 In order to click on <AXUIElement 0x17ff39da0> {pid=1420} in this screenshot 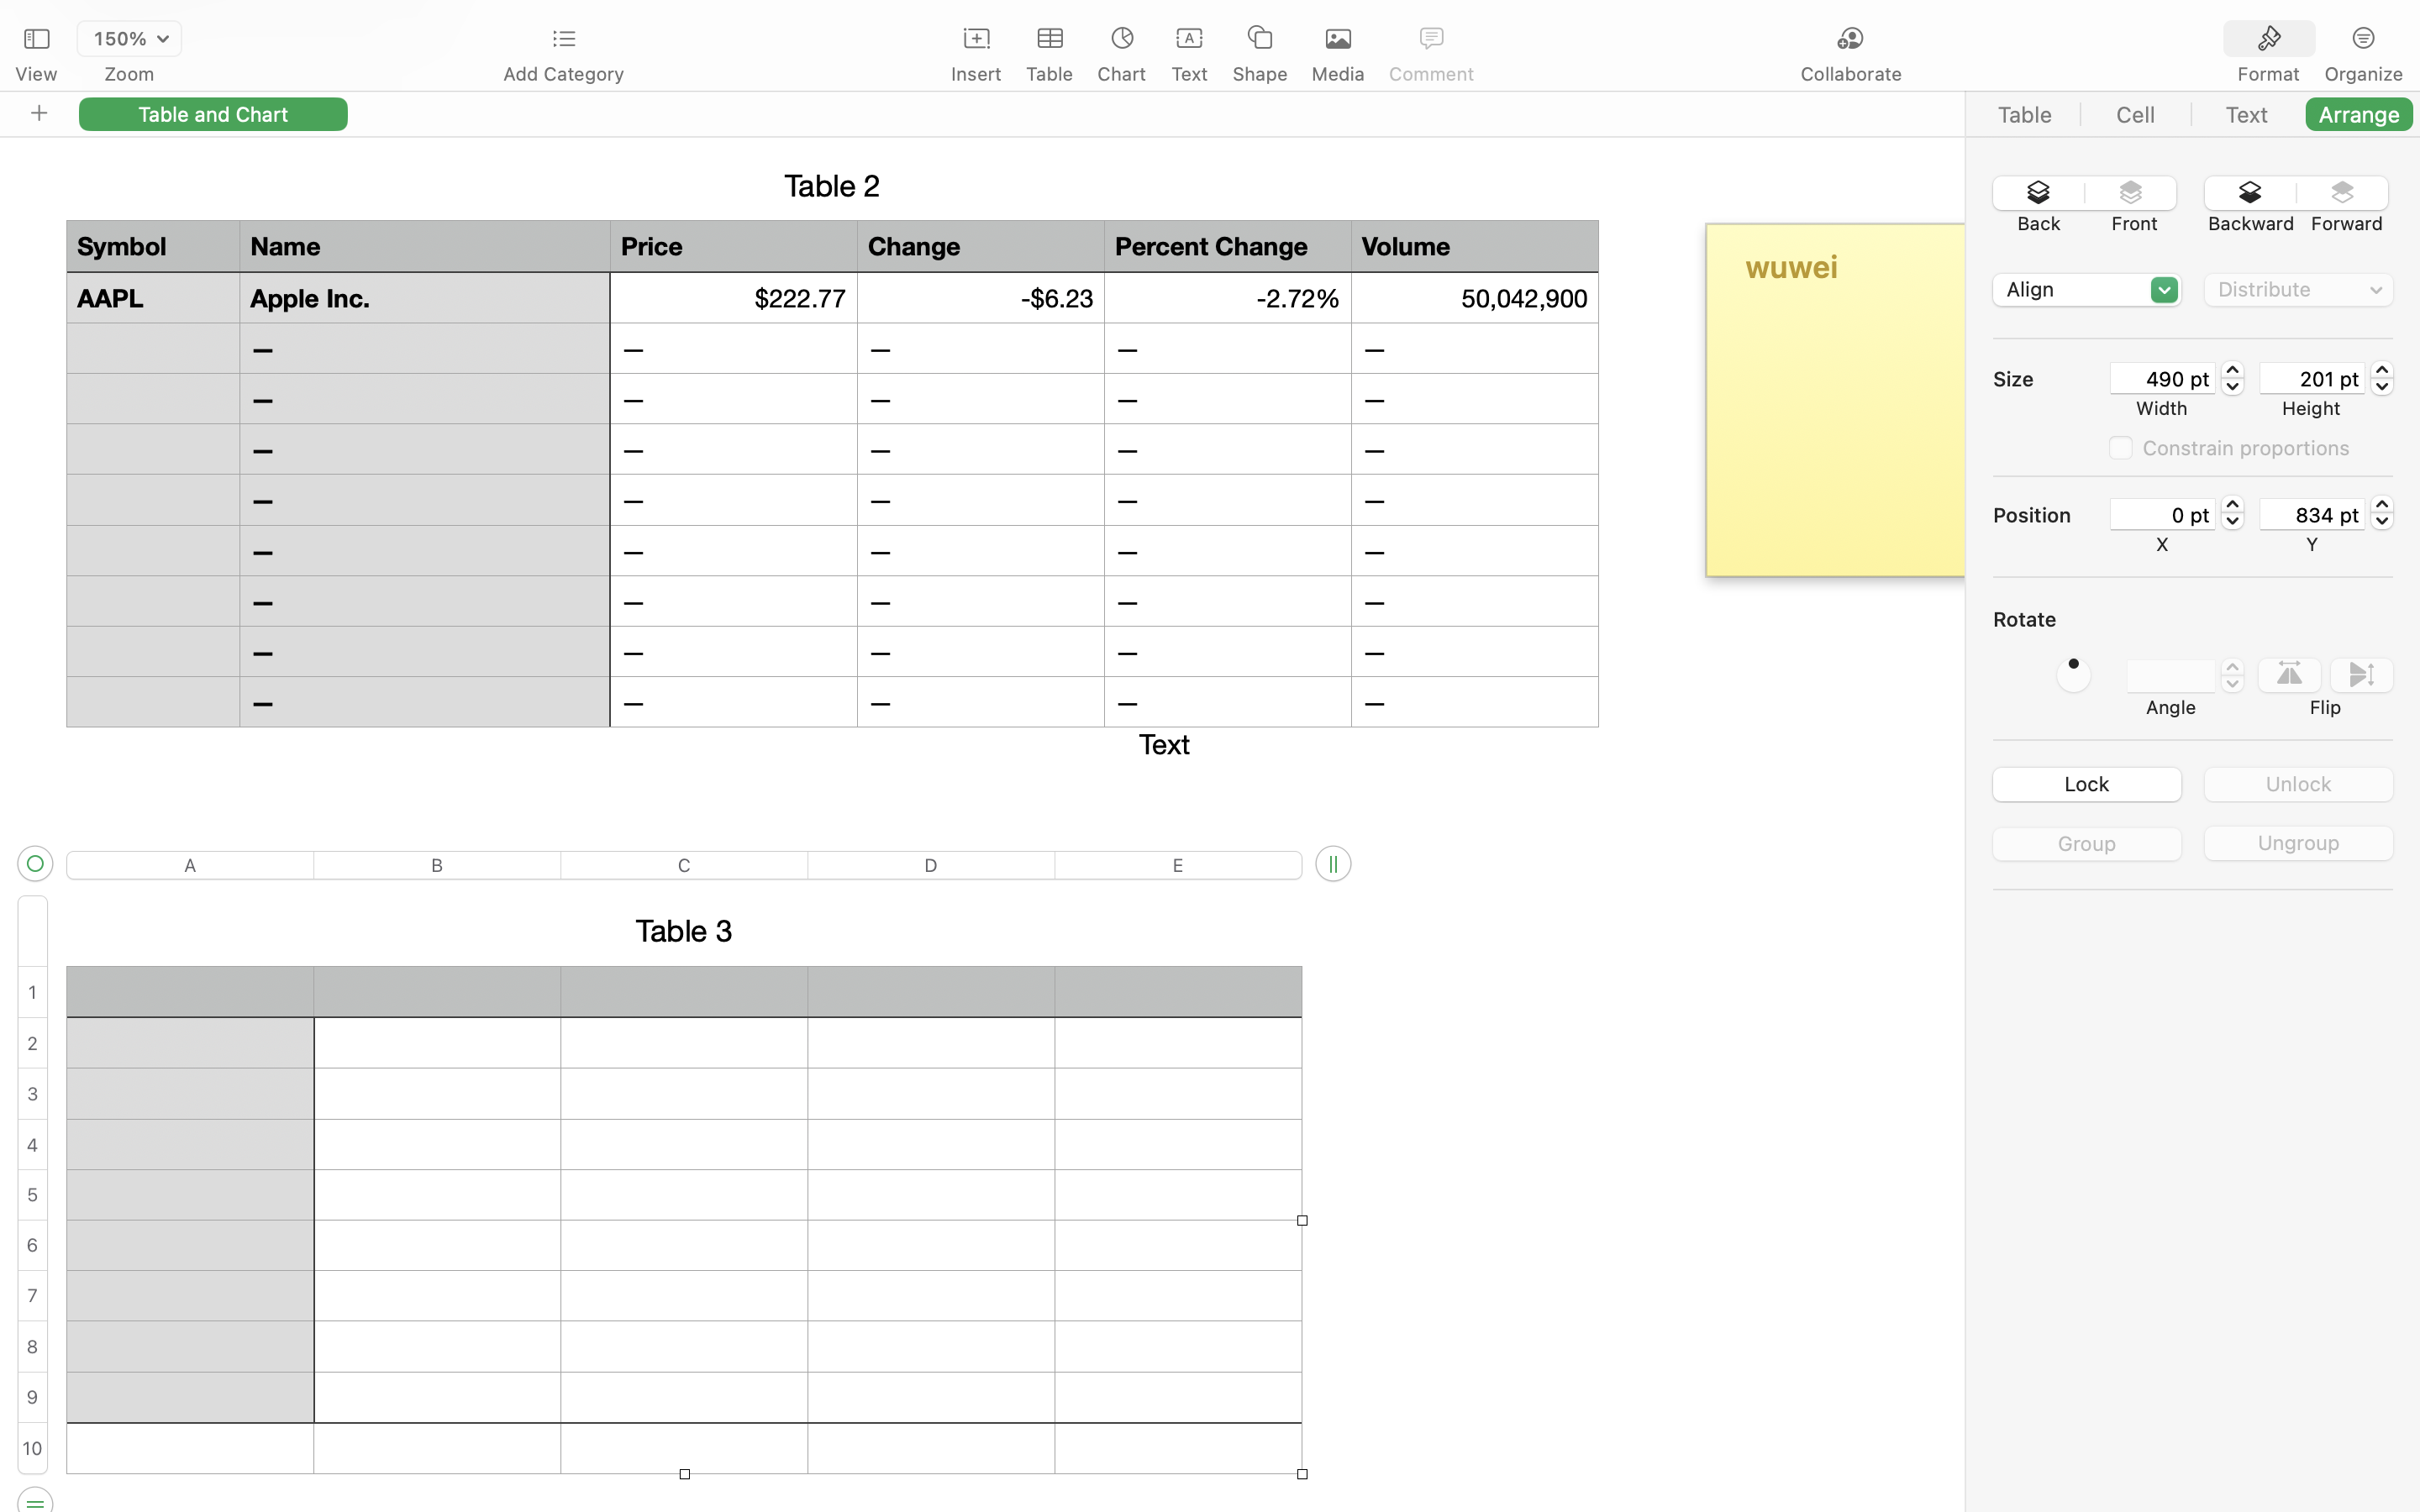, I will do `click(2193, 114)`.